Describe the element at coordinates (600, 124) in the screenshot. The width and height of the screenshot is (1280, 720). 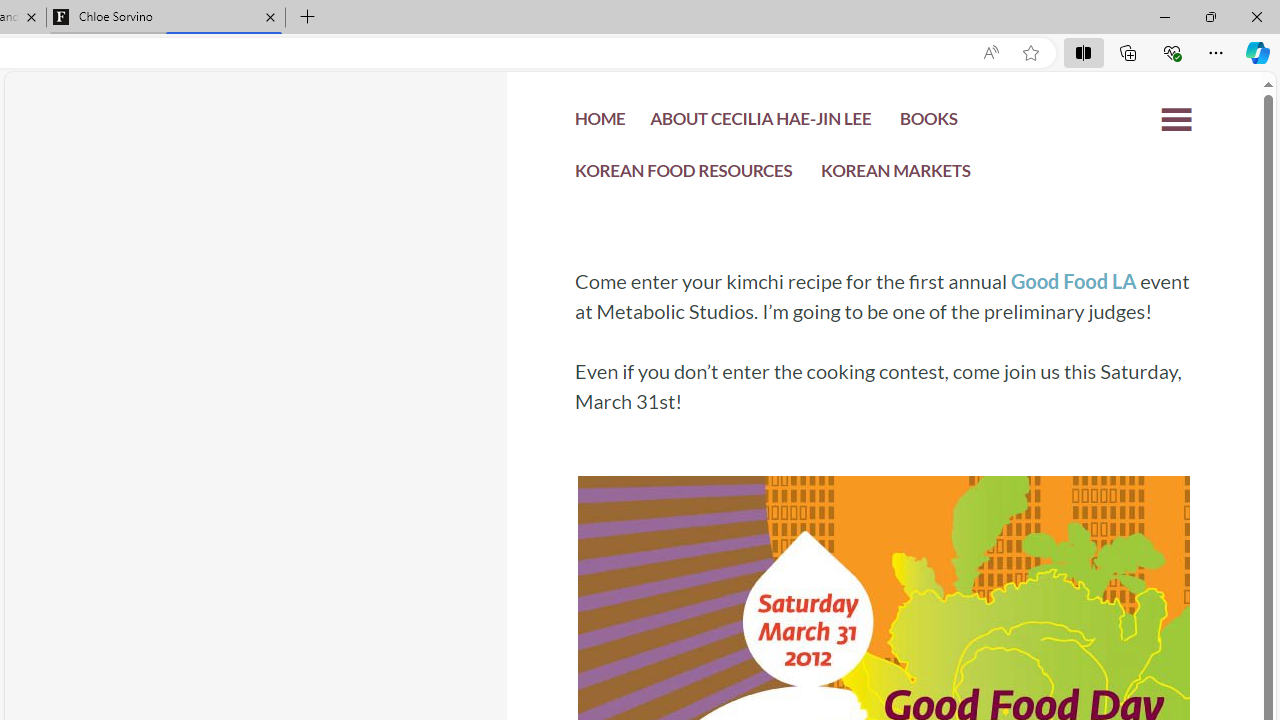
I see `HOME` at that location.